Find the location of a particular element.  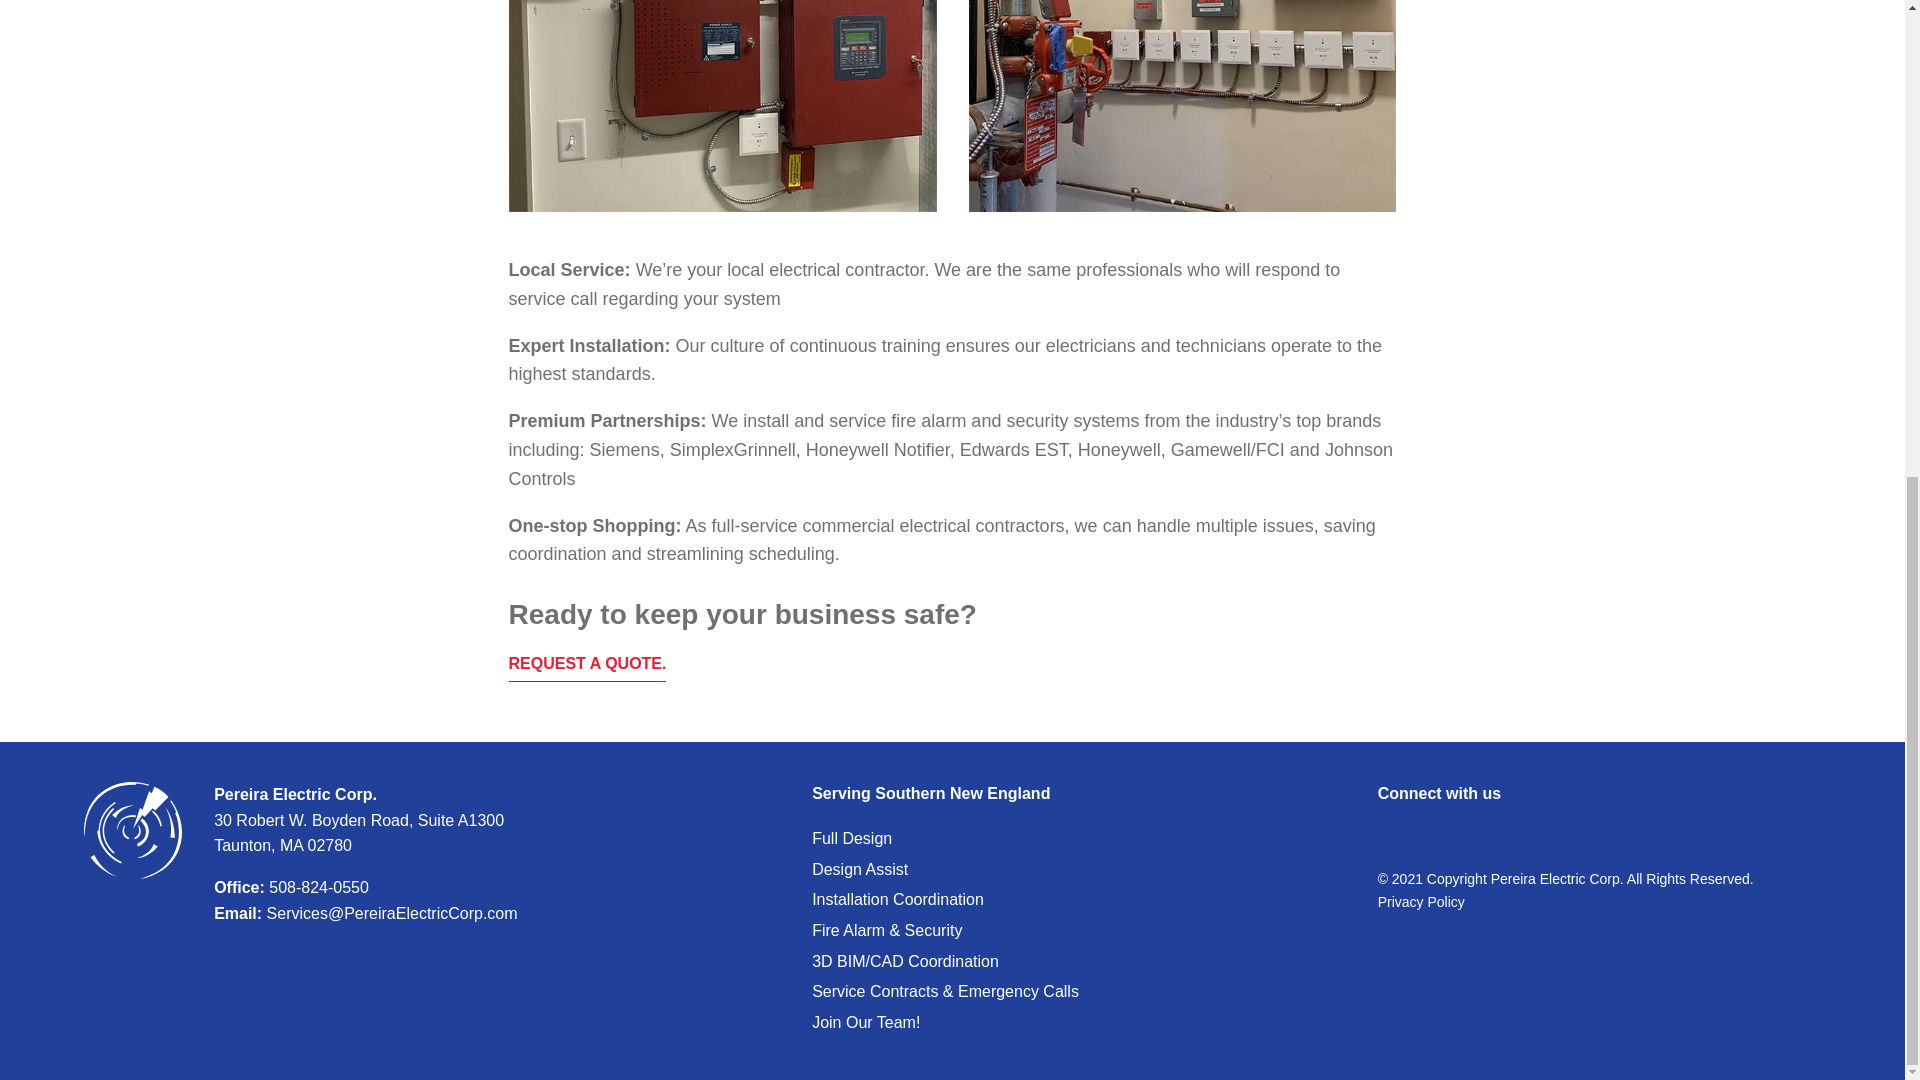

REQUEST A QUOTE. is located at coordinates (587, 666).